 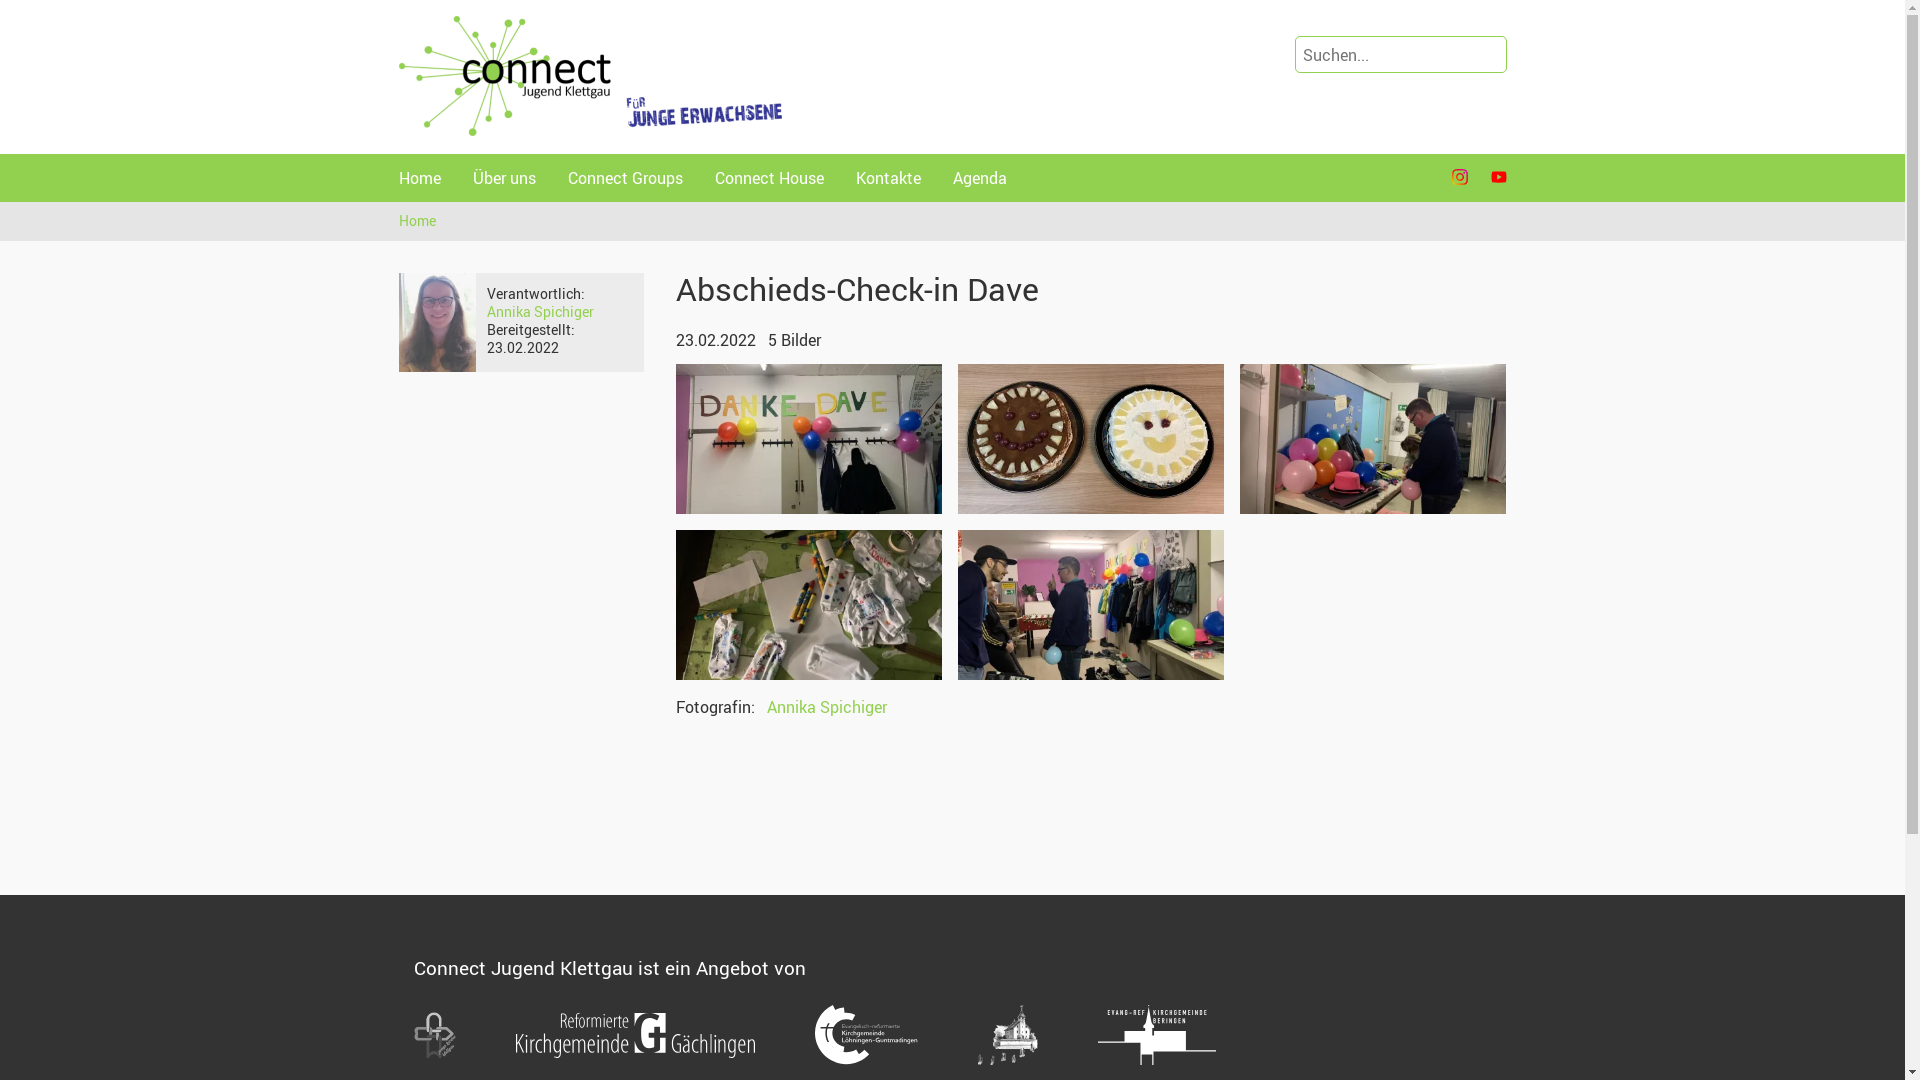 What do you see at coordinates (436, 322) in the screenshot?
I see `IMG_20190904_220652 (Foto: Annika Spichiger)` at bounding box center [436, 322].